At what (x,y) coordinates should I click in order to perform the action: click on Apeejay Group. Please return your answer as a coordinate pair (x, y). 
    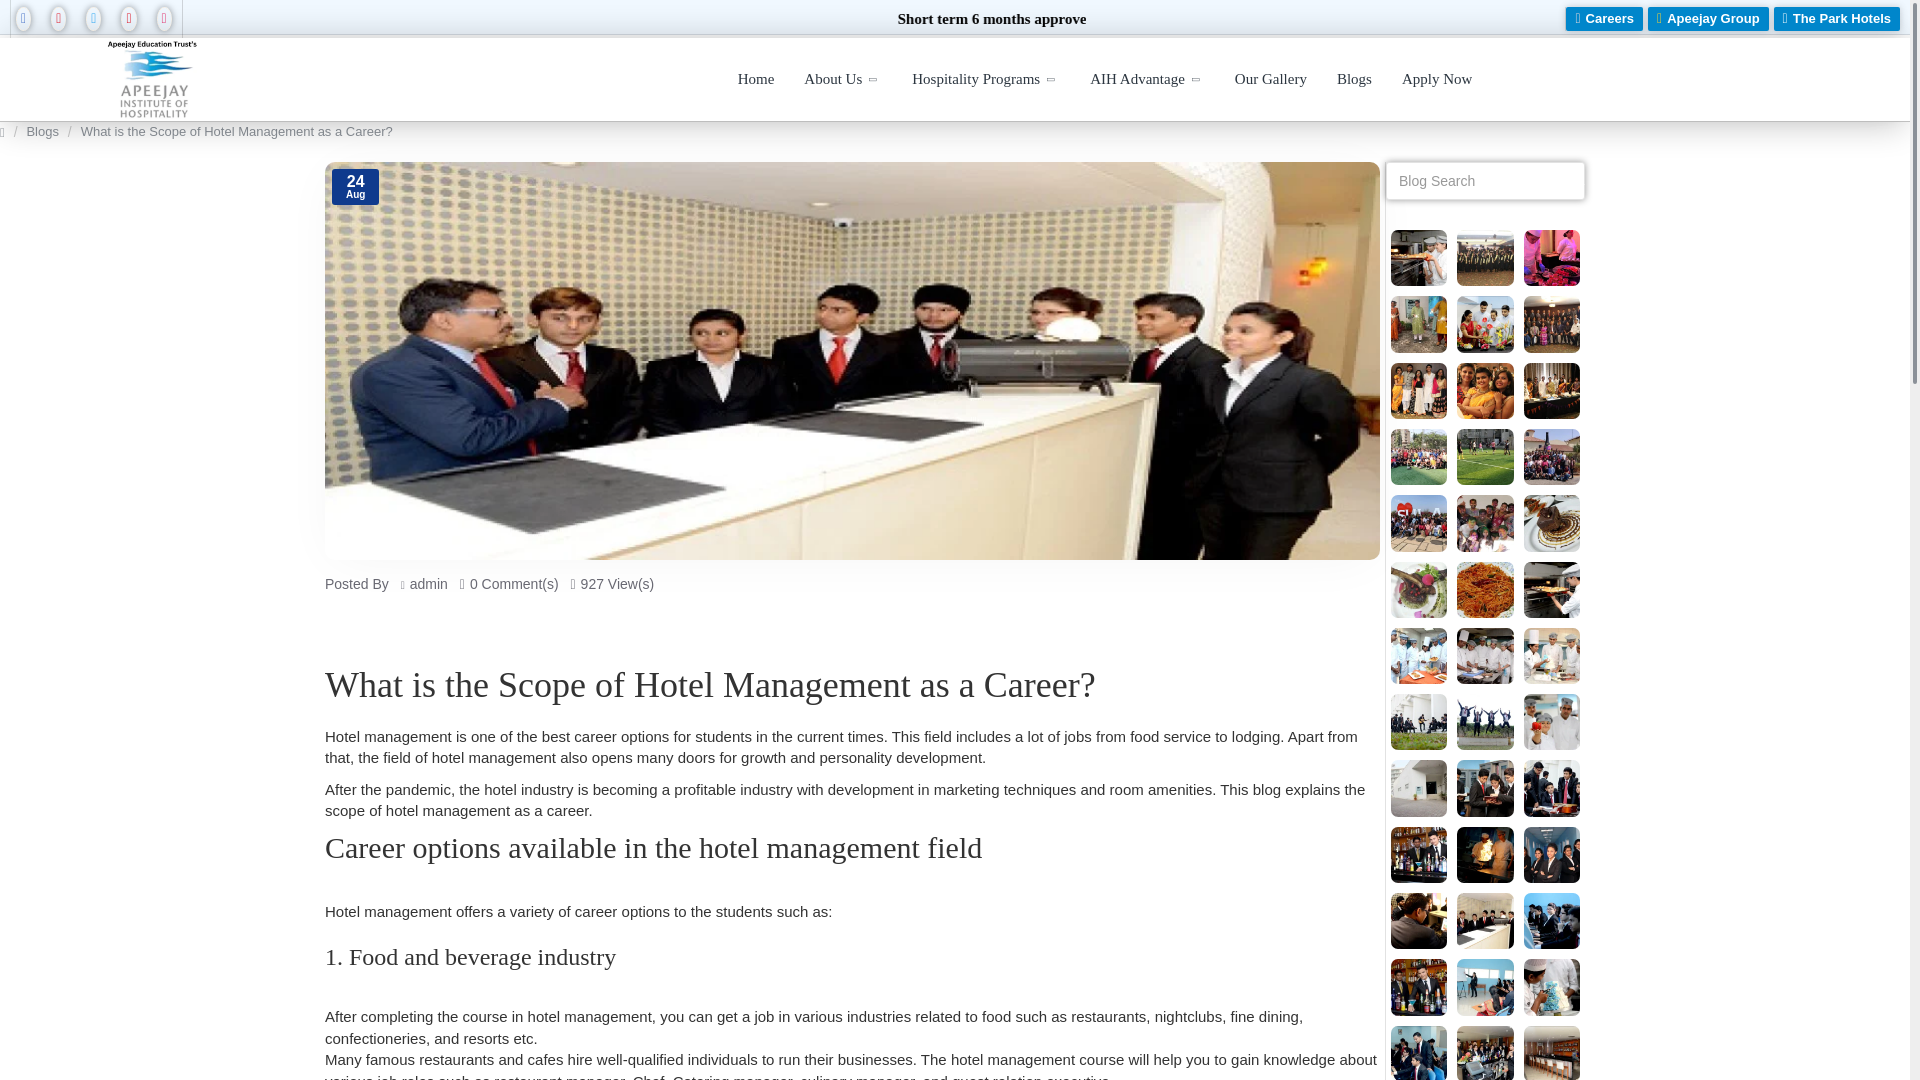
    Looking at the image, I should click on (1708, 19).